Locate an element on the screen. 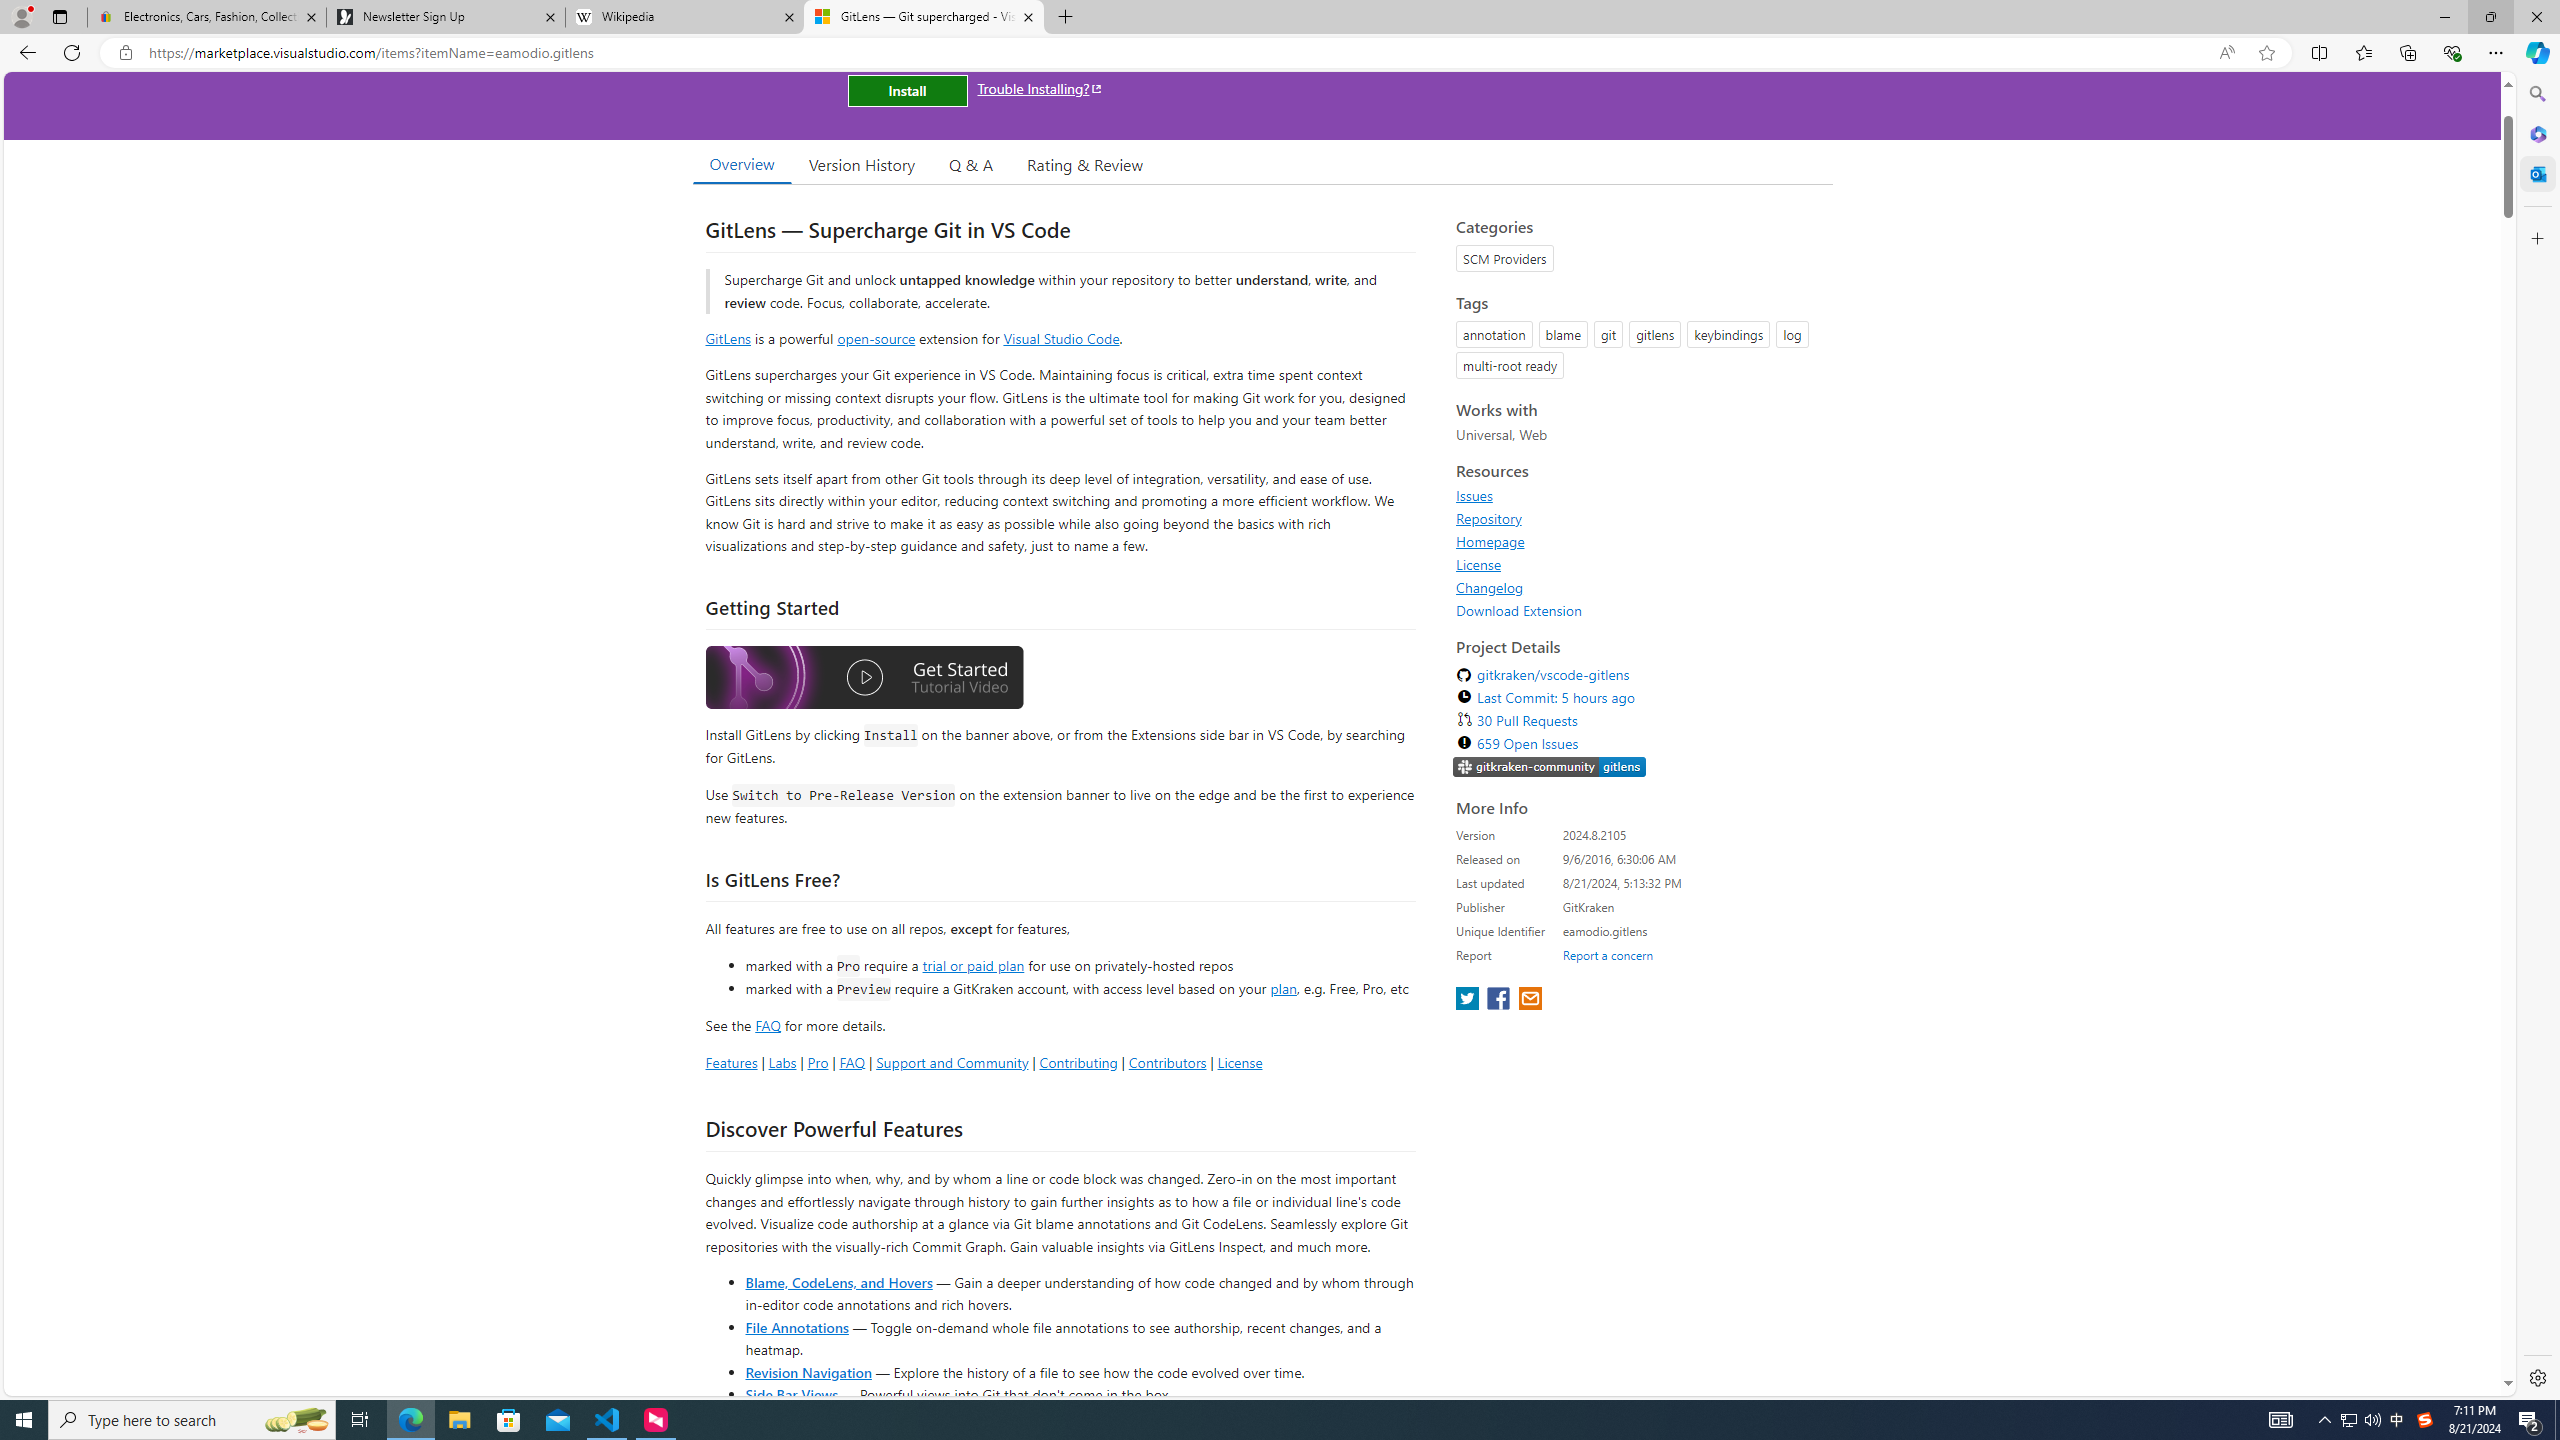  Watch the GitLens Getting Started video is located at coordinates (864, 680).